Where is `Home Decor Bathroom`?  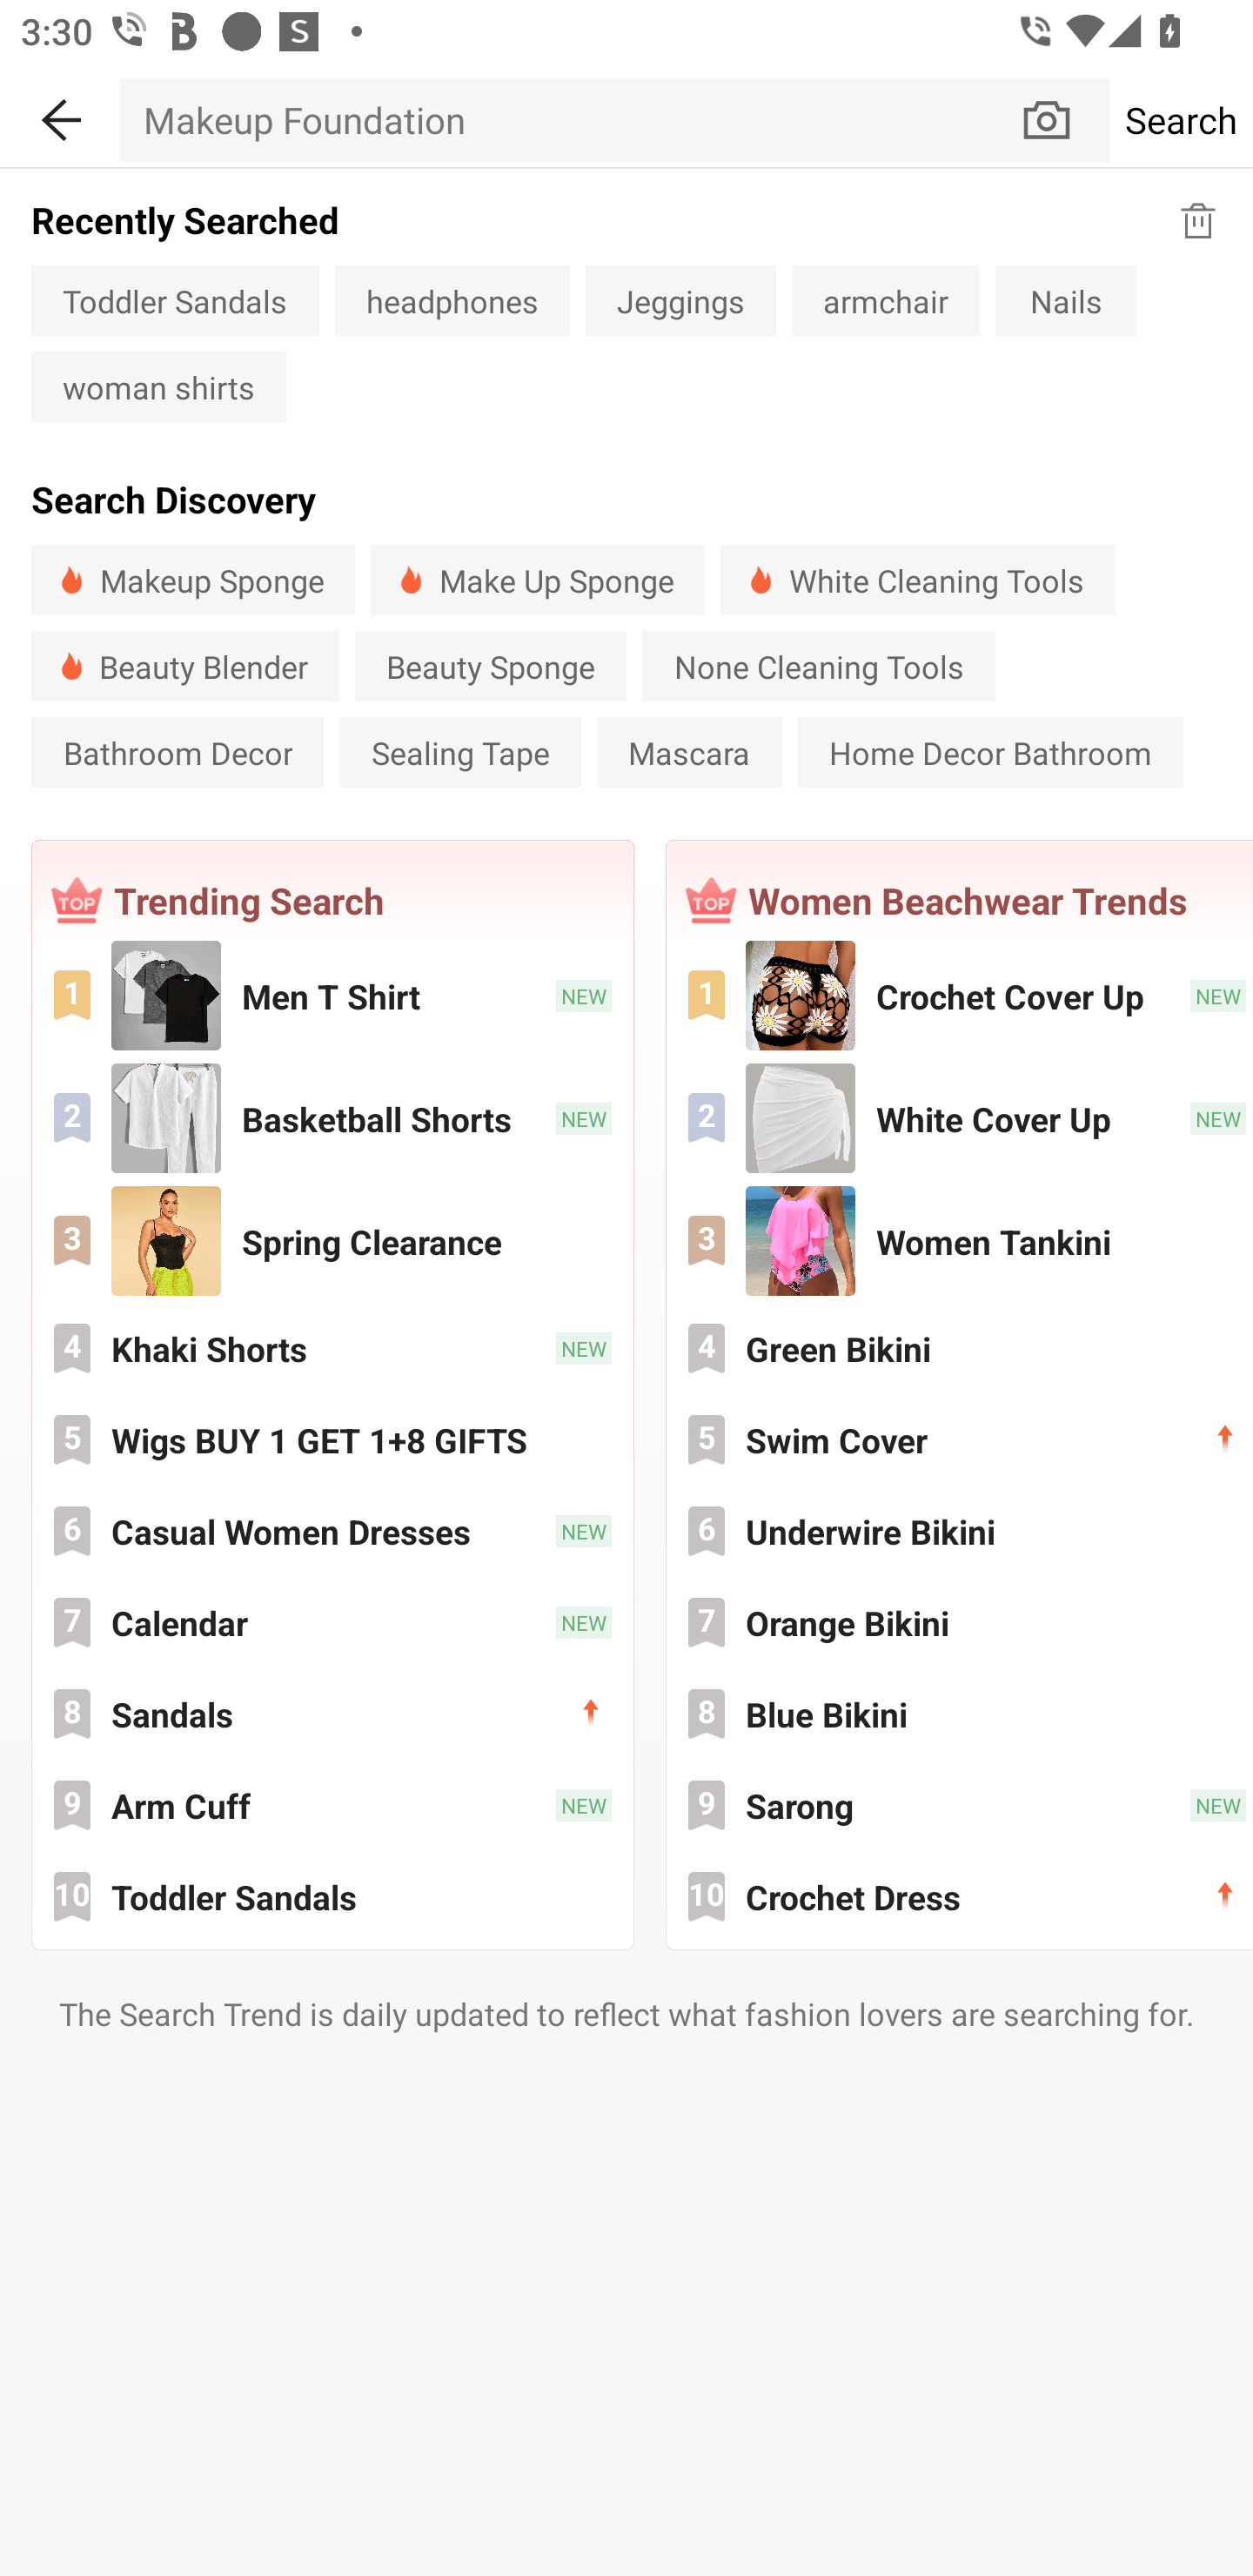
Home Decor Bathroom is located at coordinates (990, 752).